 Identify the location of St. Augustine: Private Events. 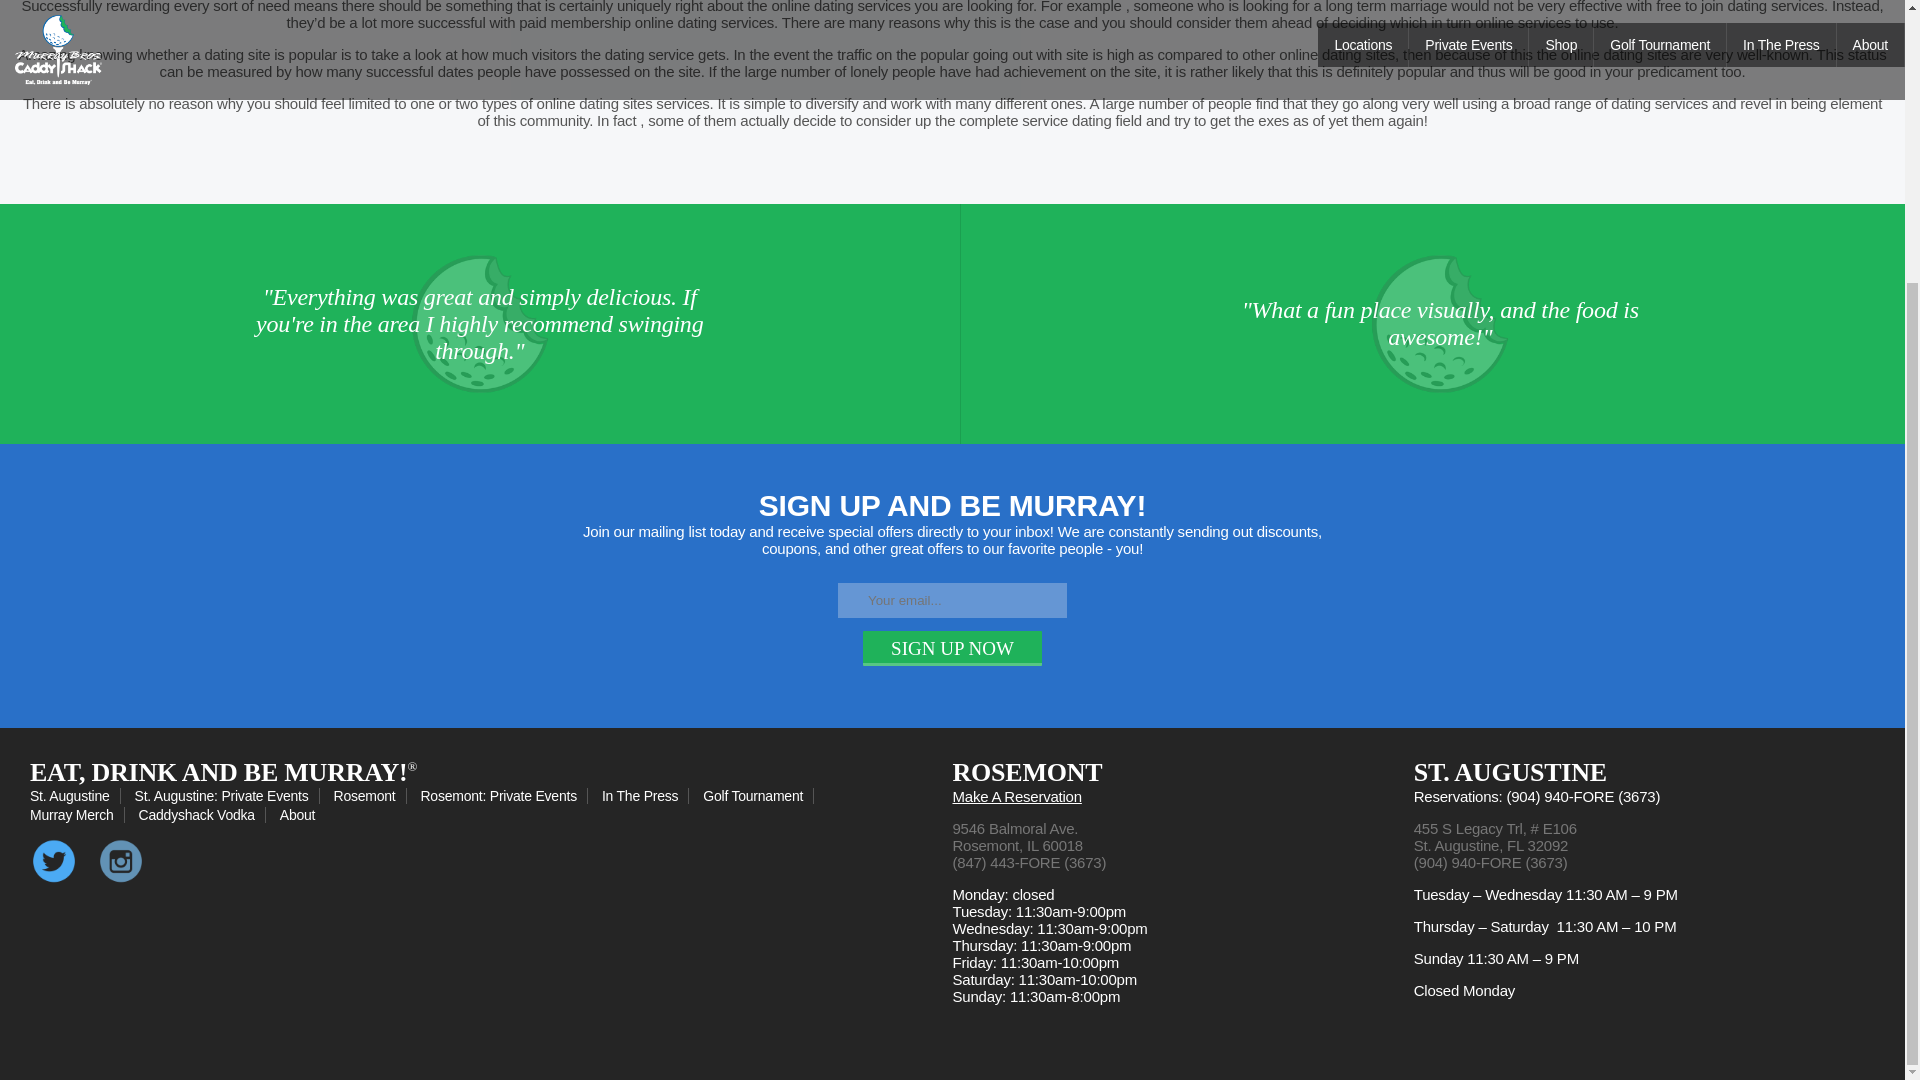
(227, 796).